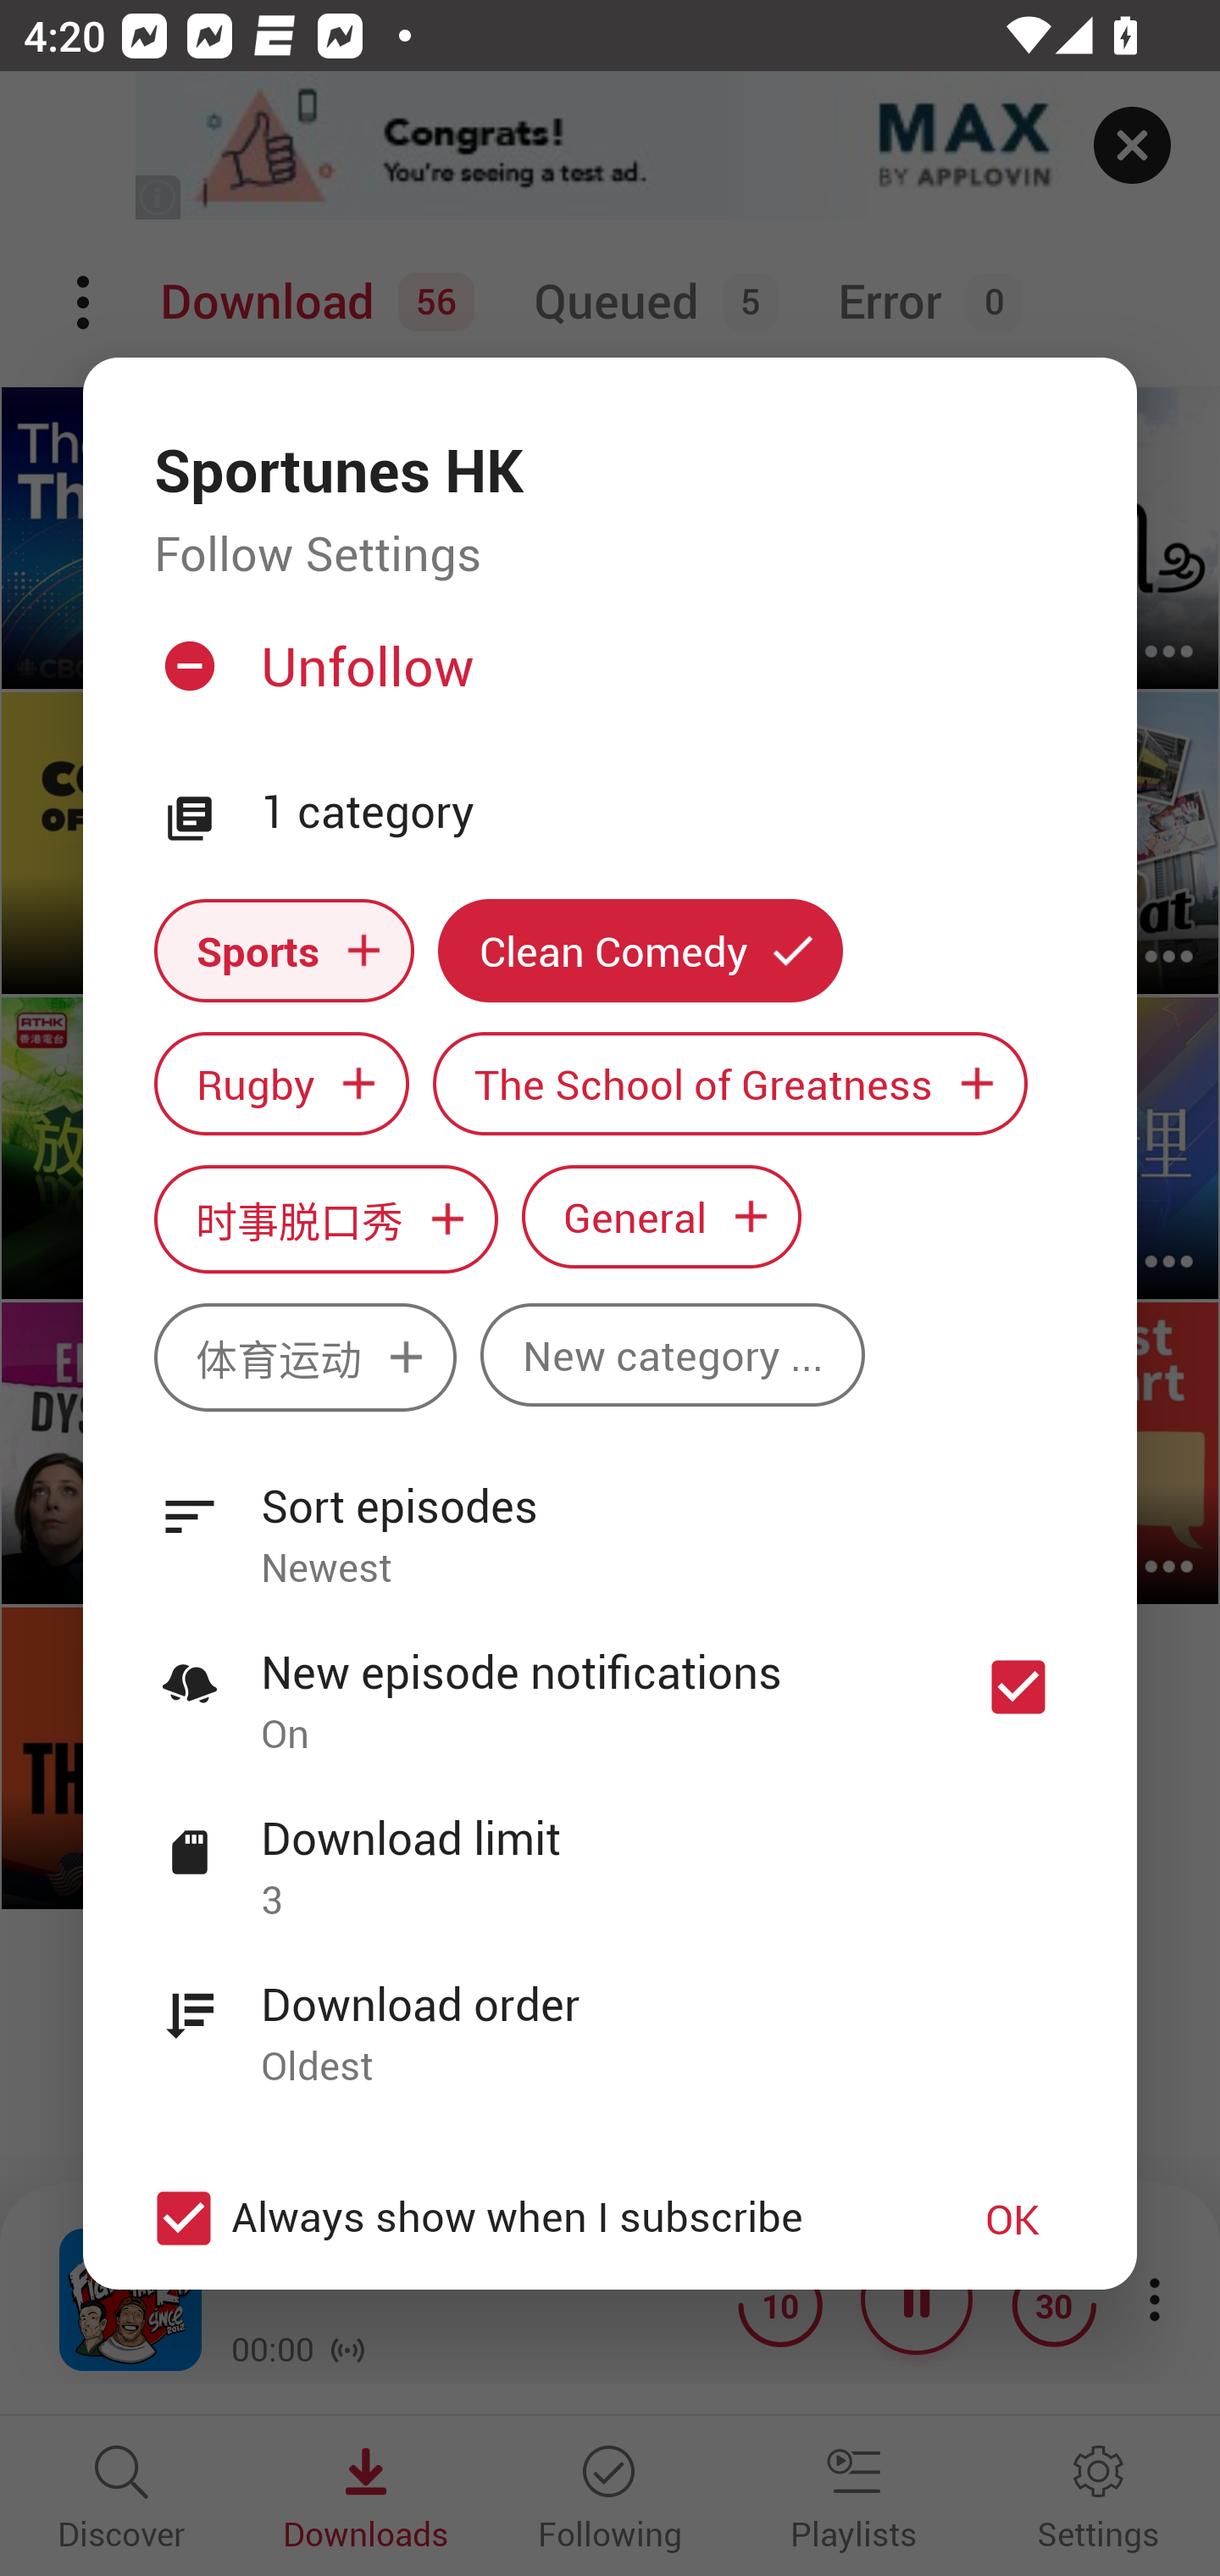 The width and height of the screenshot is (1220, 2576). Describe the element at coordinates (527, 2218) in the screenshot. I see `Always show when I subscribe` at that location.